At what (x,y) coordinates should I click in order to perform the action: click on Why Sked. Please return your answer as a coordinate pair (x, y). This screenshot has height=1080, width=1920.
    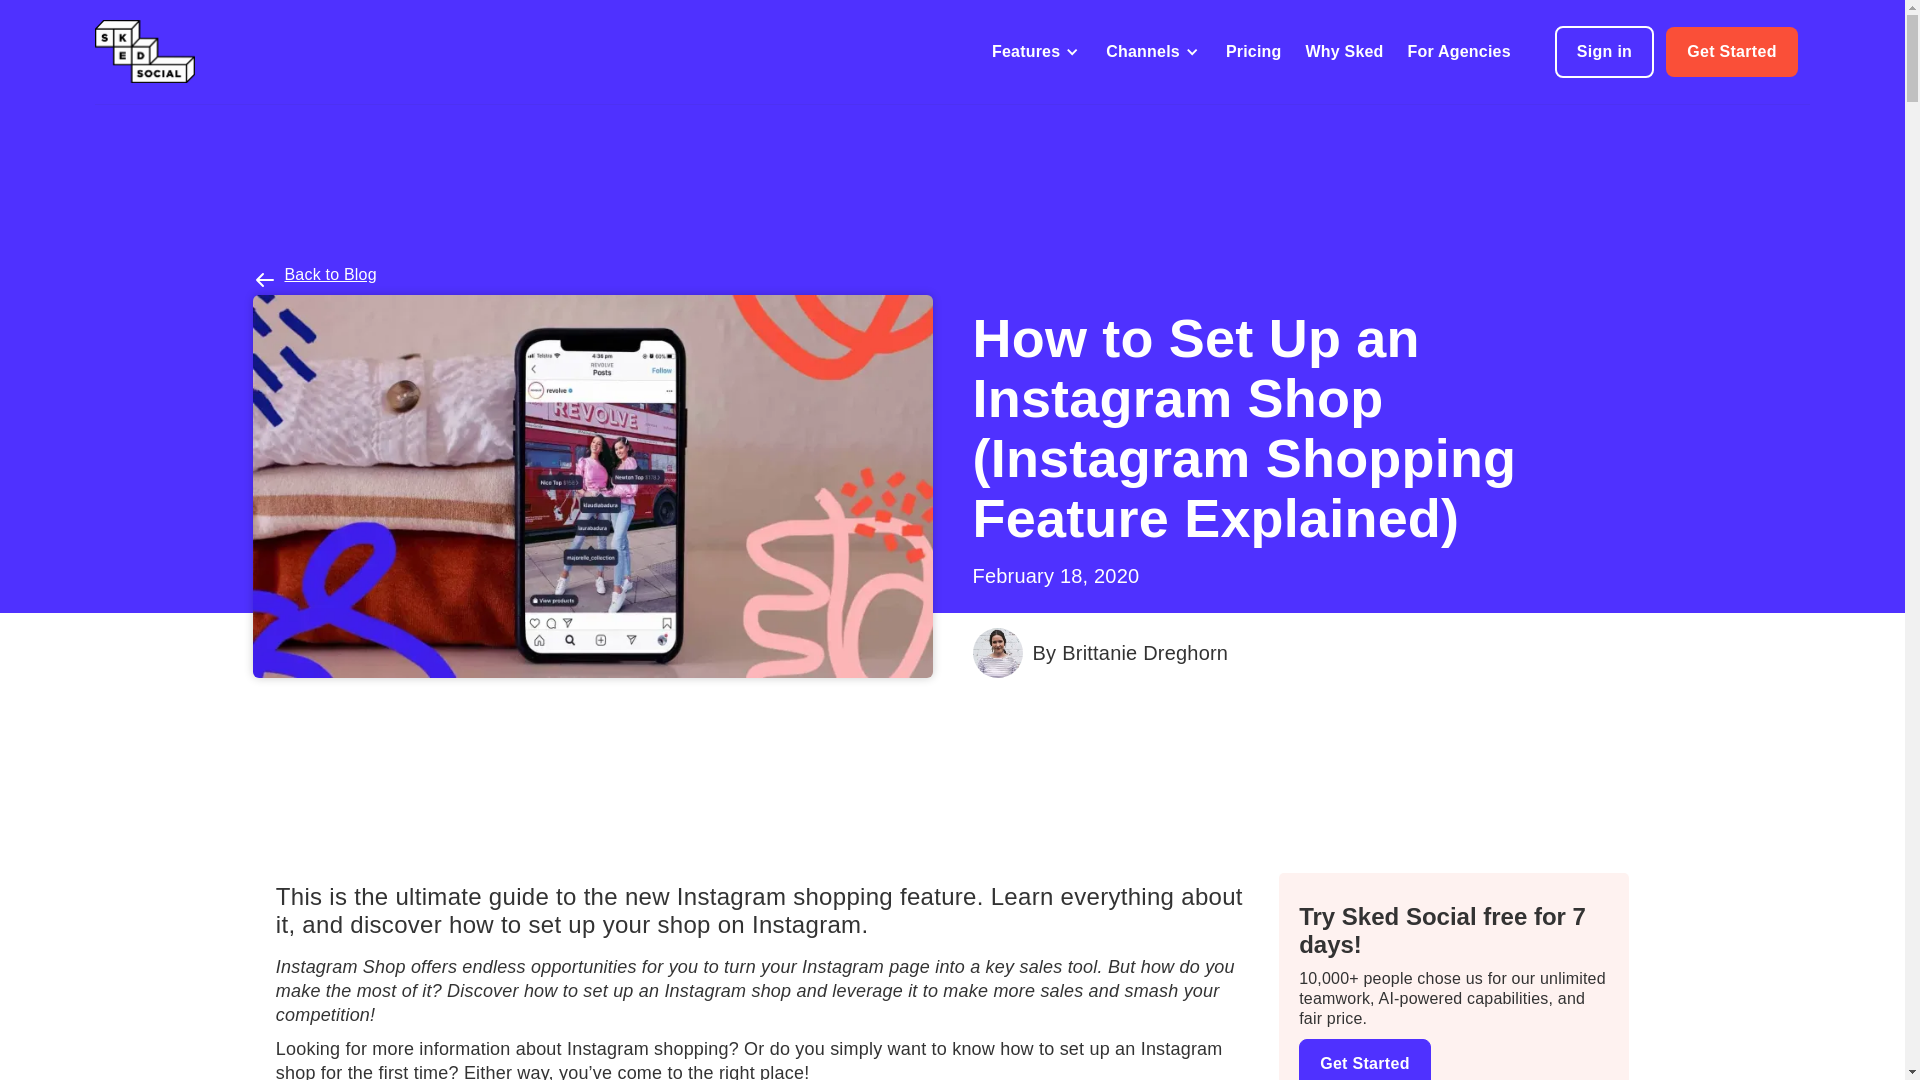
    Looking at the image, I should click on (1344, 52).